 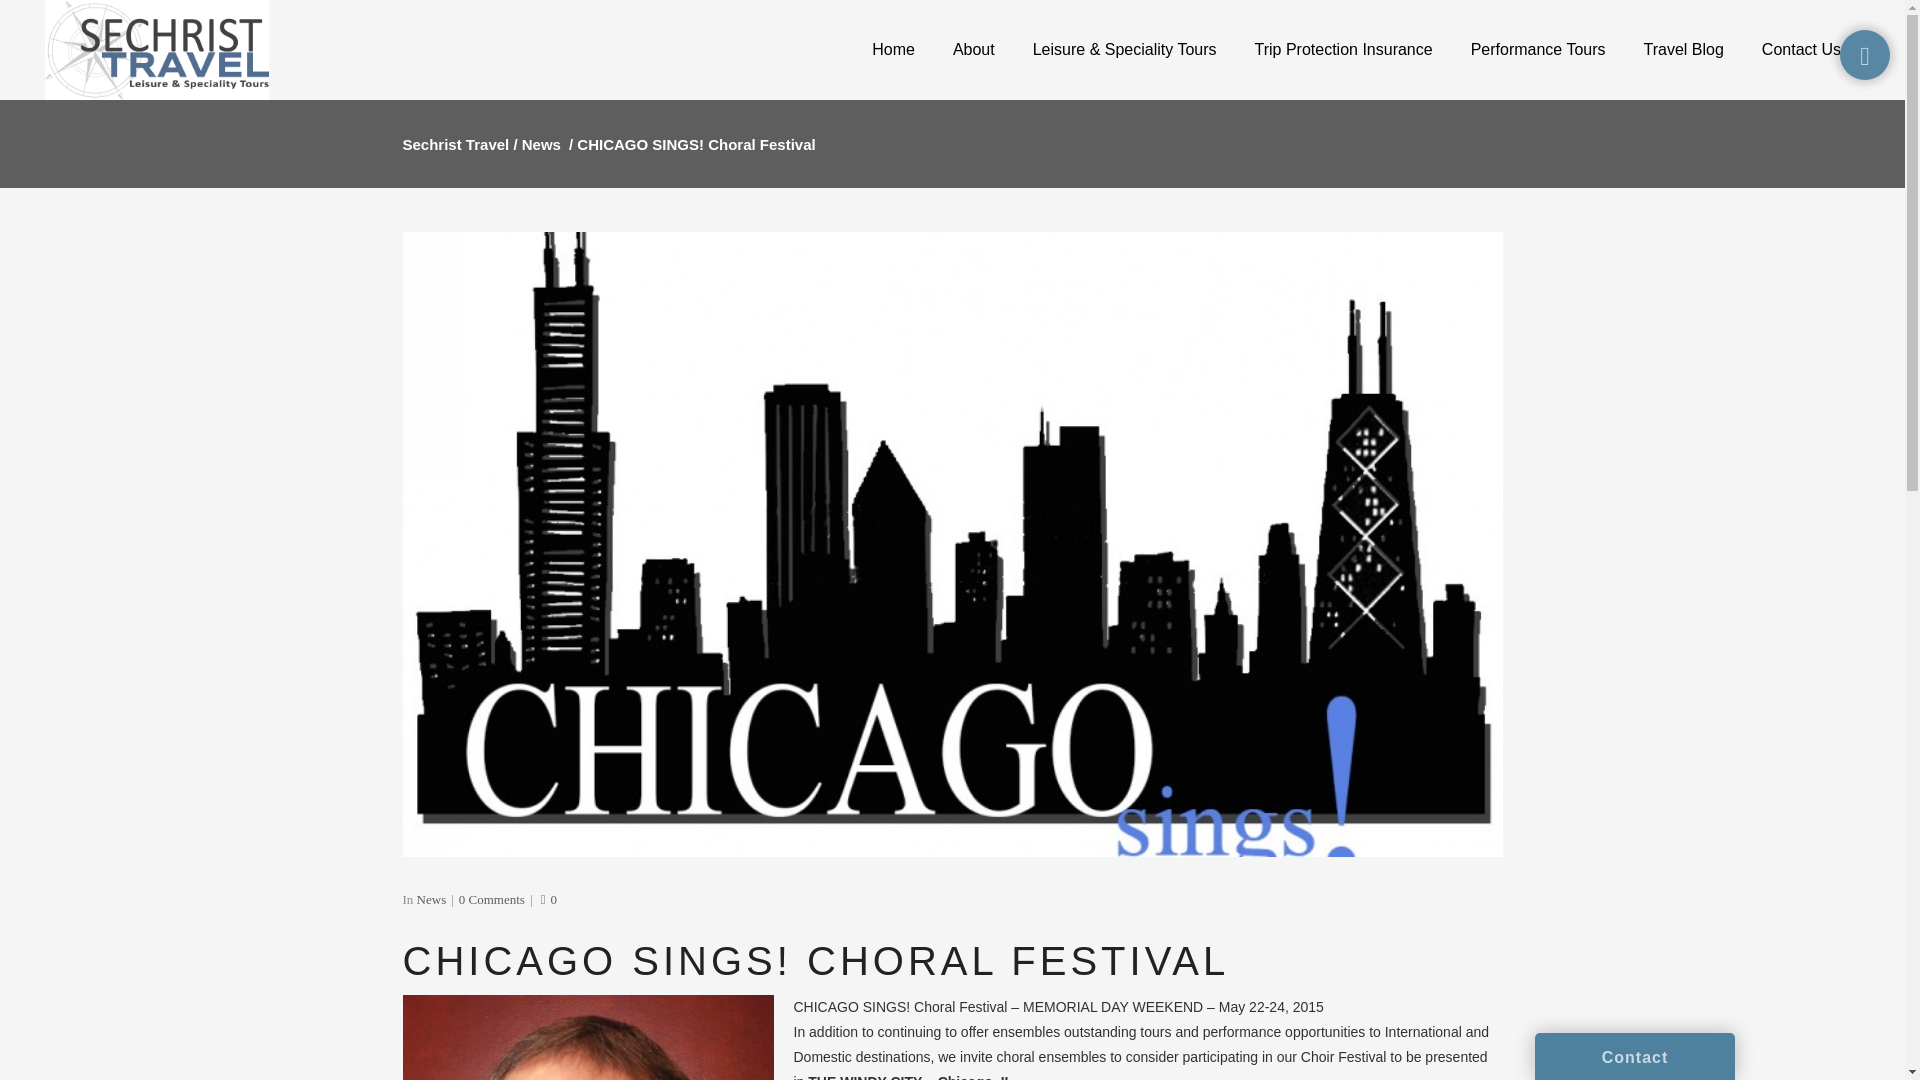 I want to click on Travel Blog, so click(x=1684, y=50).